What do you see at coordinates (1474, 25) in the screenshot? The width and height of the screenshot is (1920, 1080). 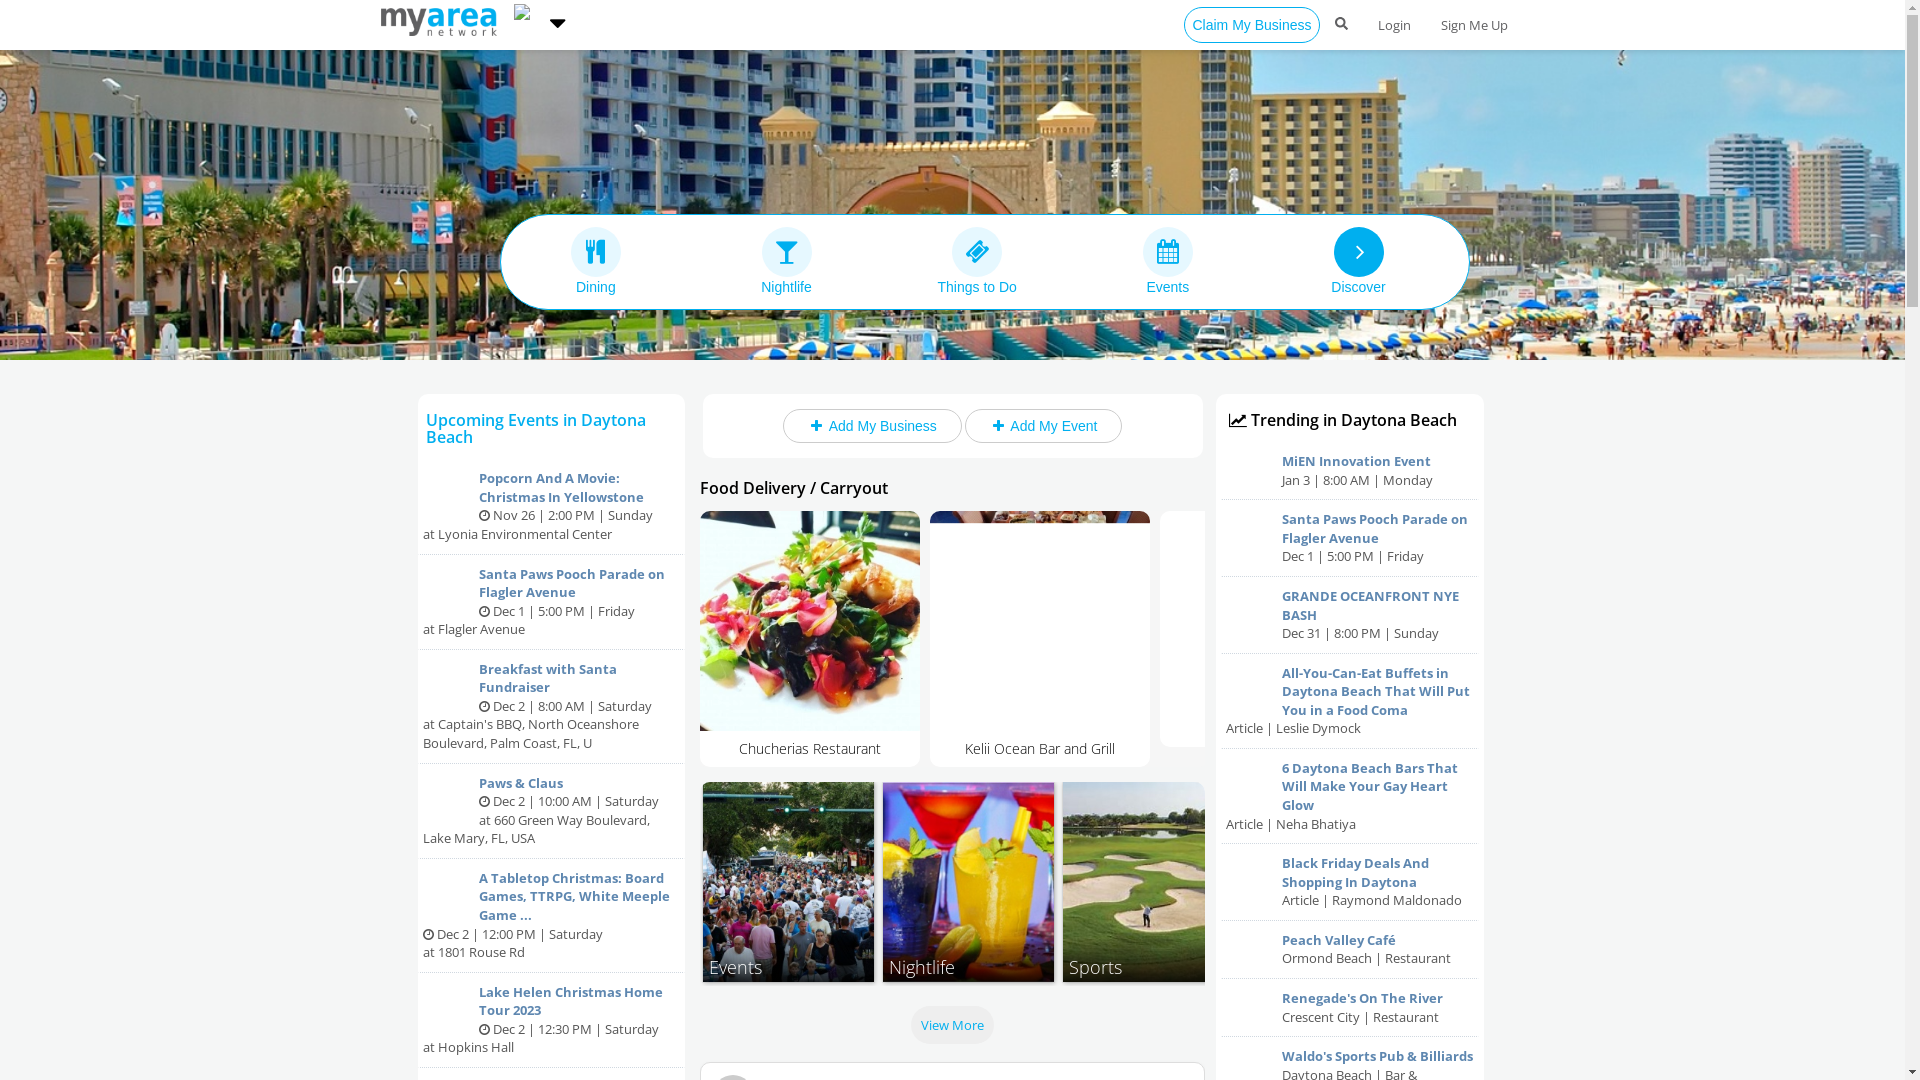 I see `Sign Me Up` at bounding box center [1474, 25].